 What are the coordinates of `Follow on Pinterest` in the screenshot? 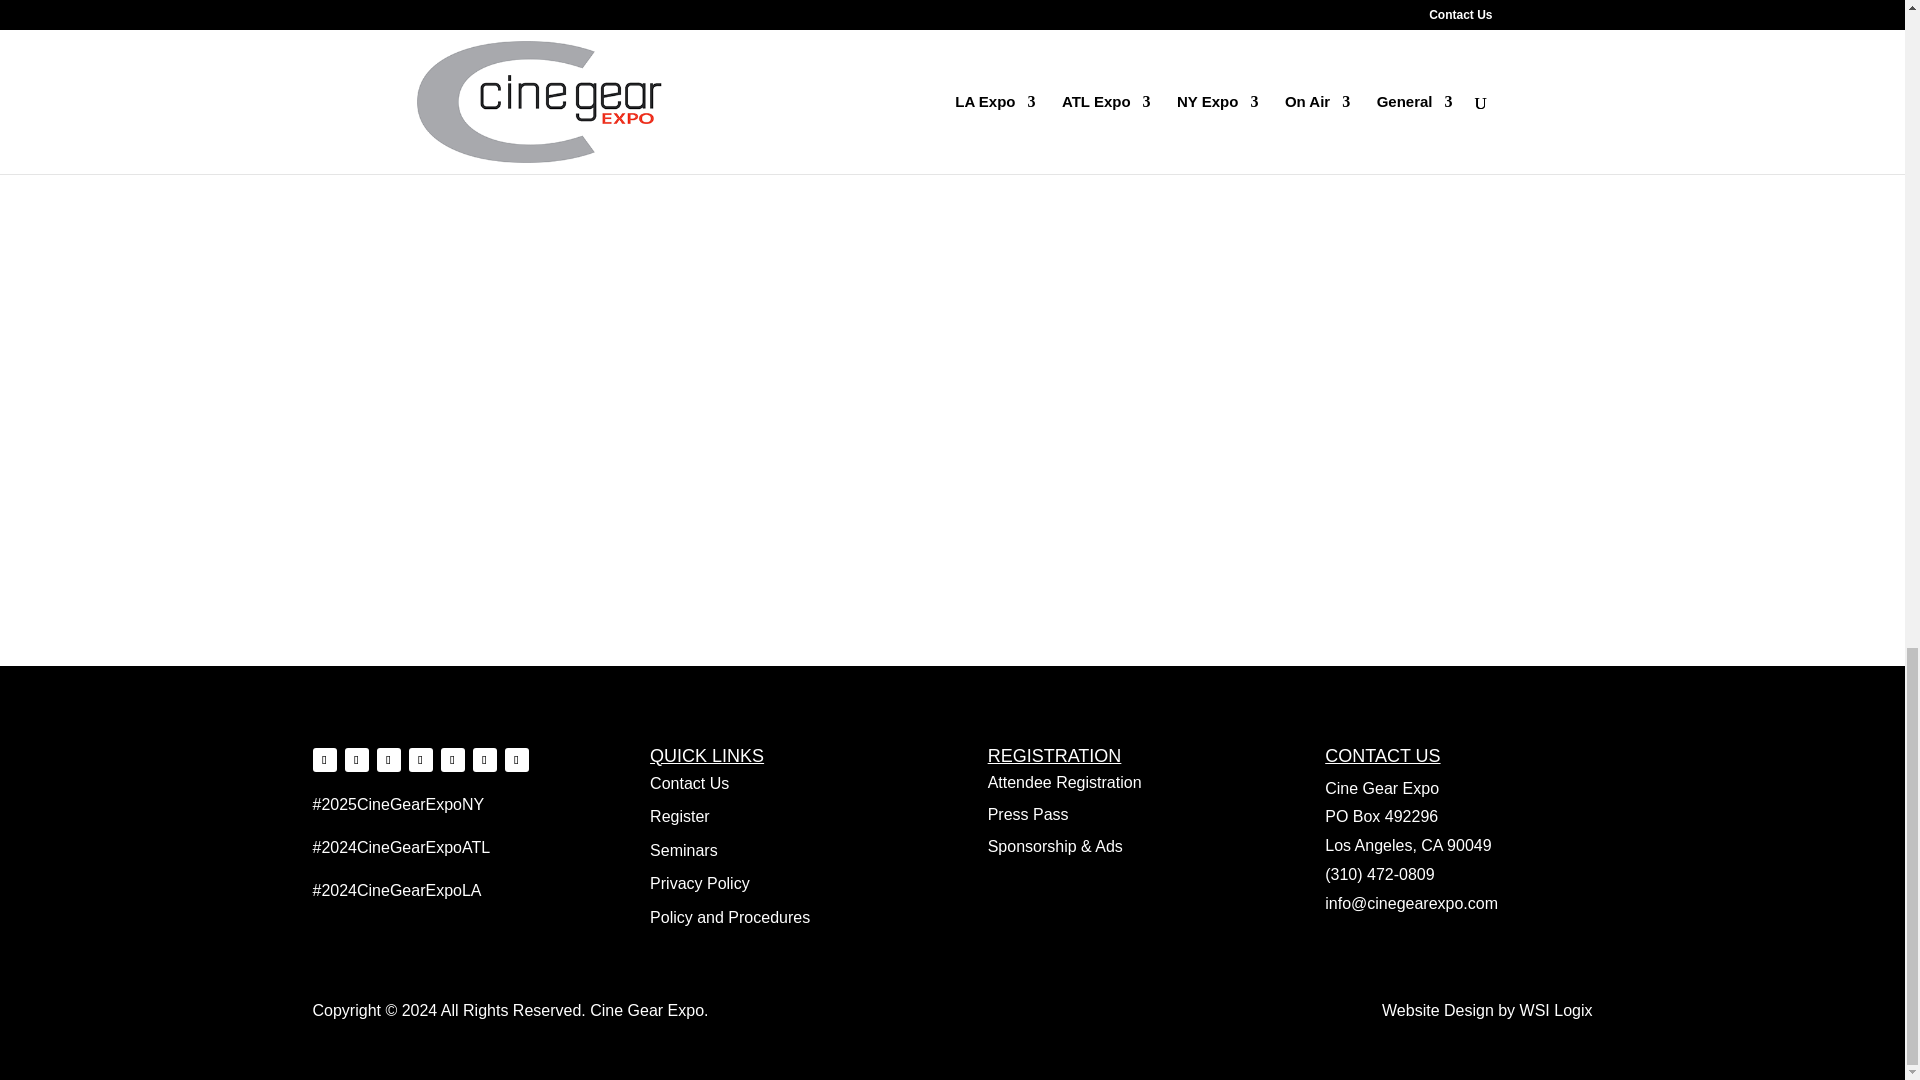 It's located at (420, 760).